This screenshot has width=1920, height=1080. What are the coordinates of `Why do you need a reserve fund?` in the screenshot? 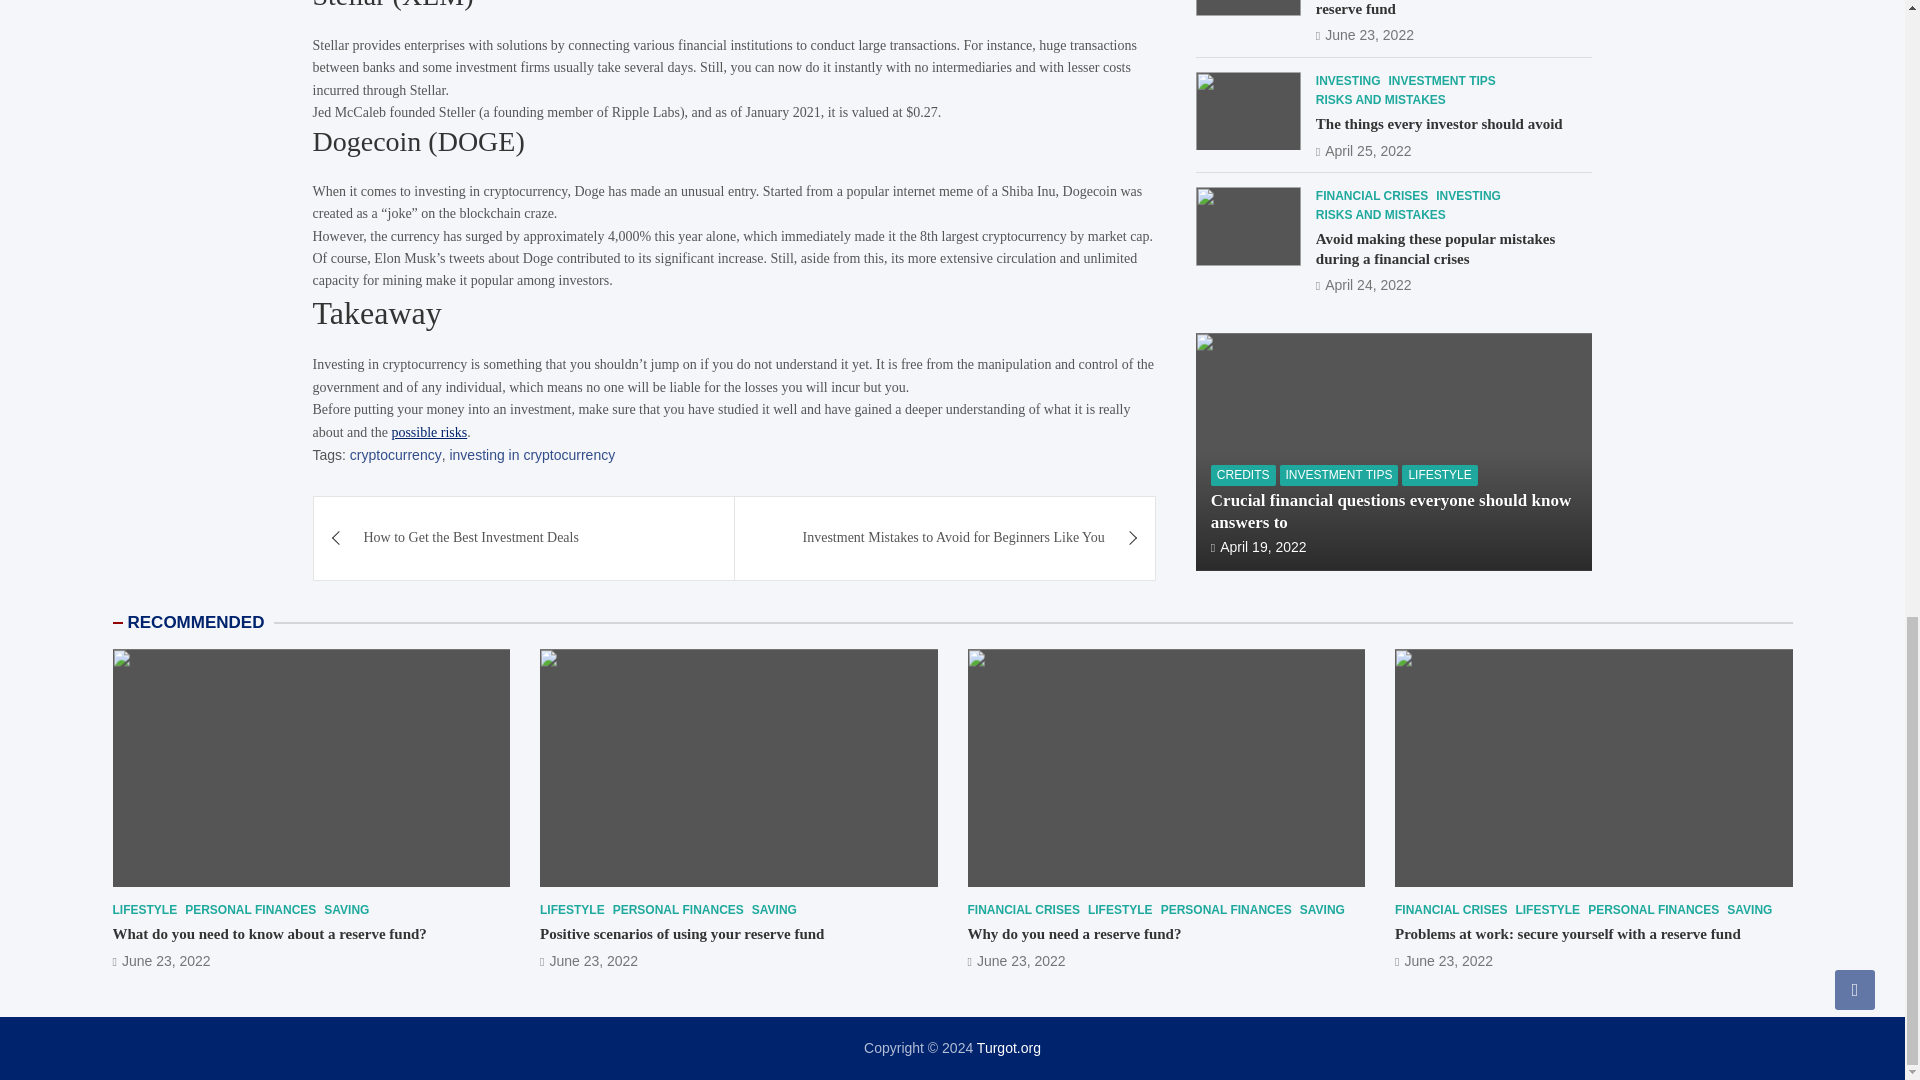 It's located at (1016, 960).